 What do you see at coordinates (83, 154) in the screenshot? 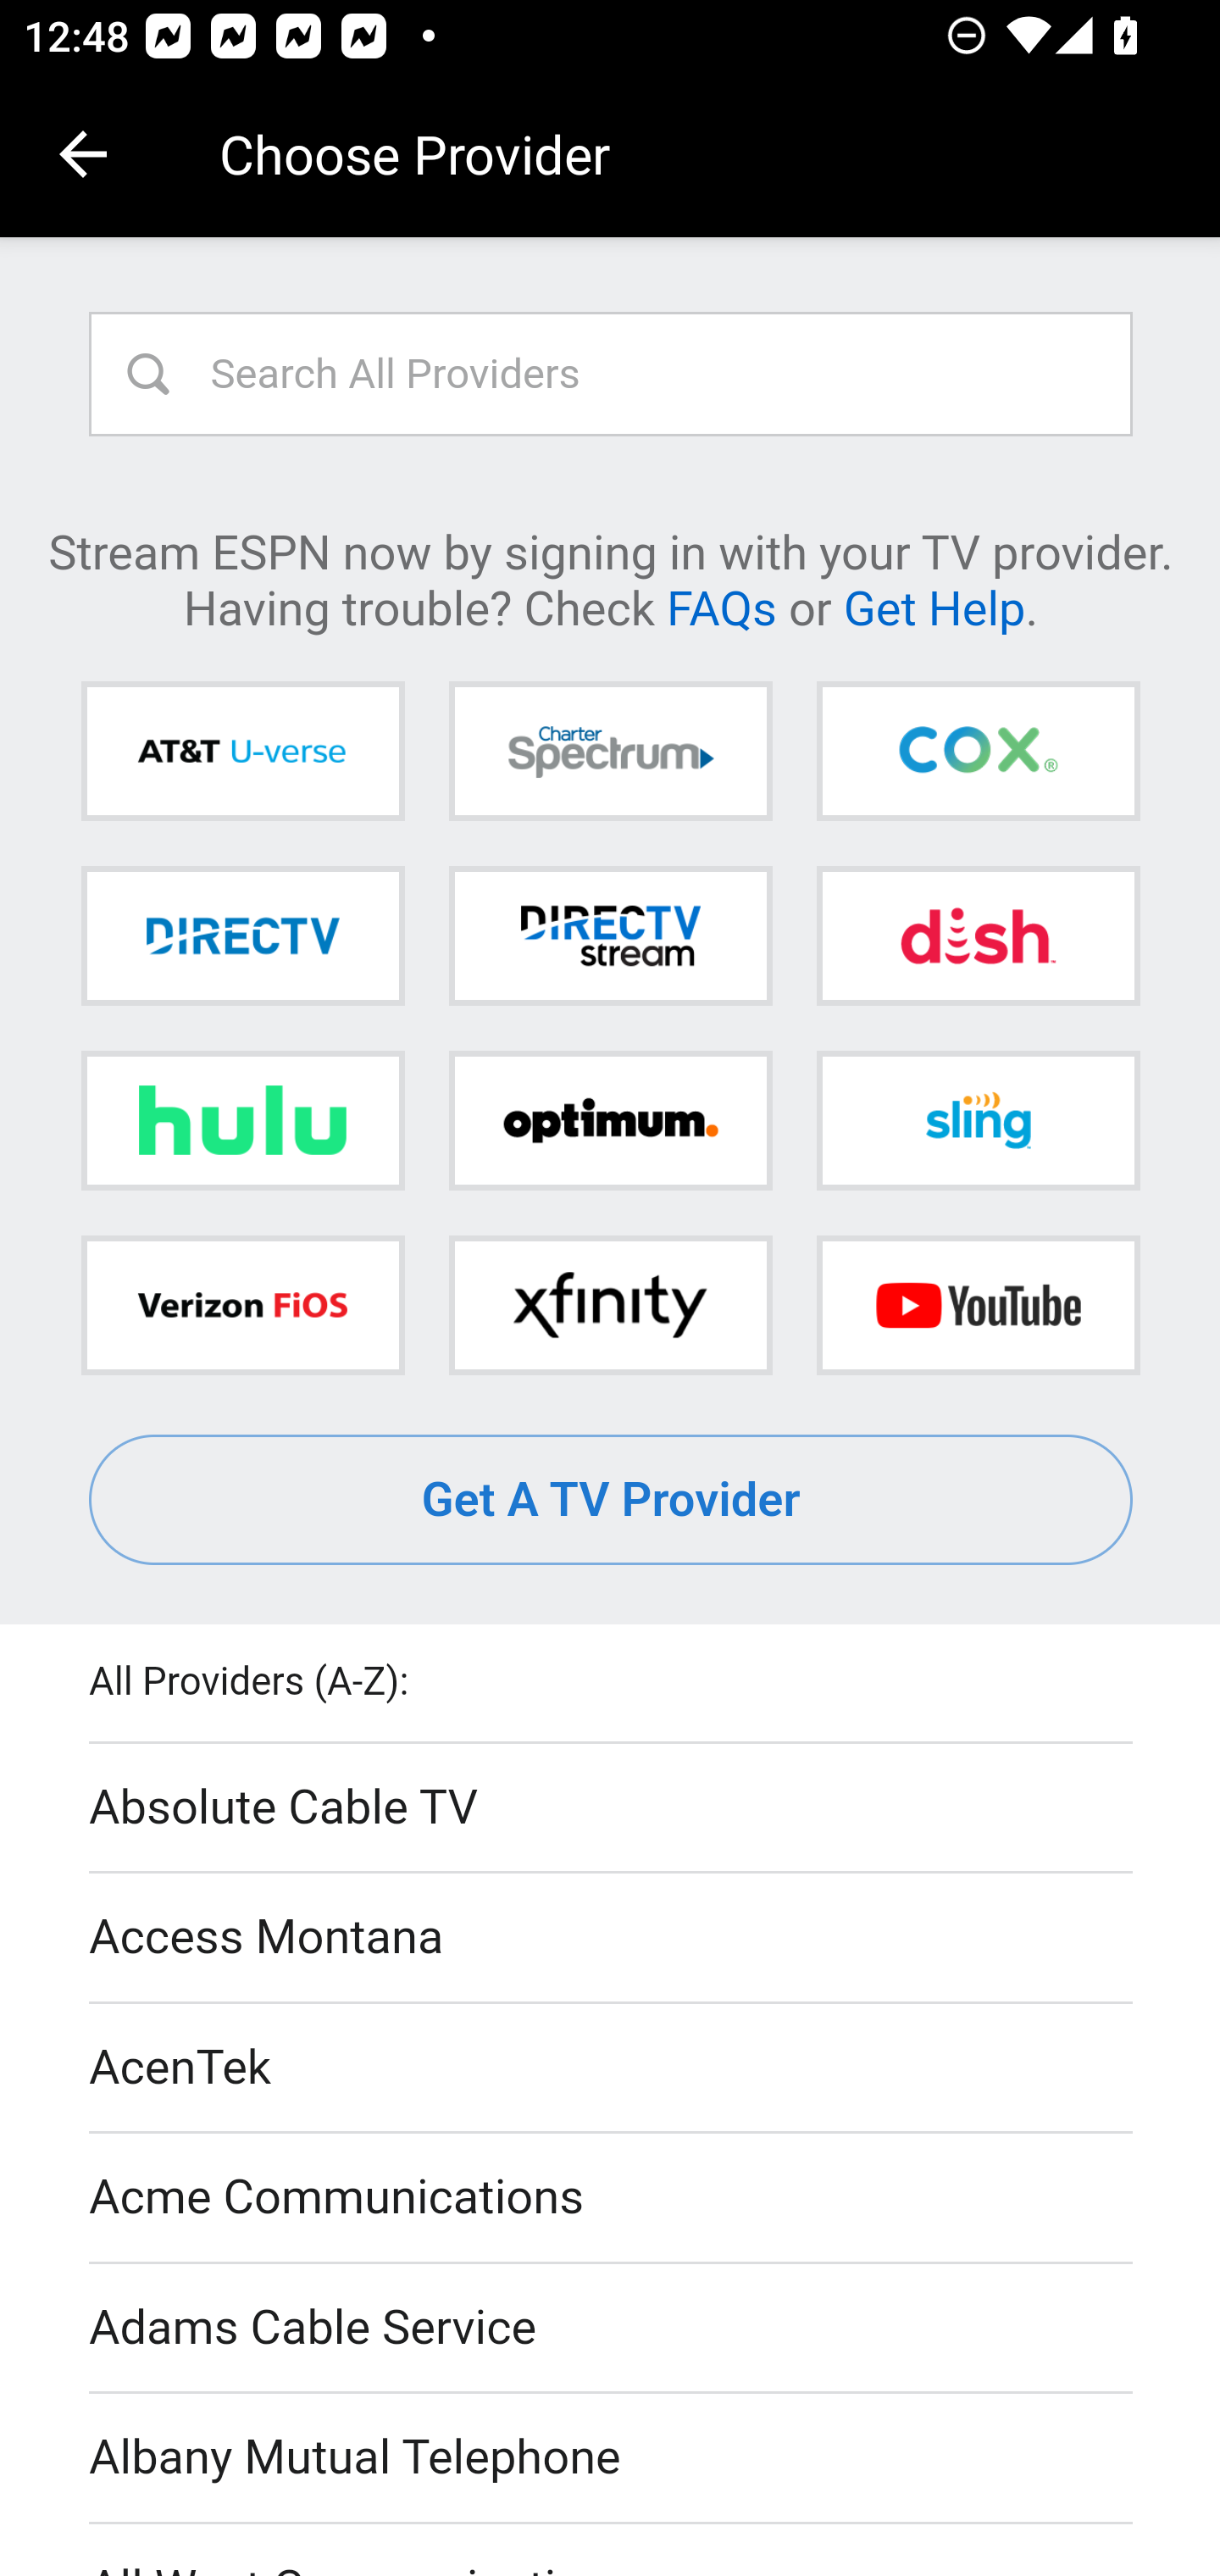
I see `Navigate up` at bounding box center [83, 154].